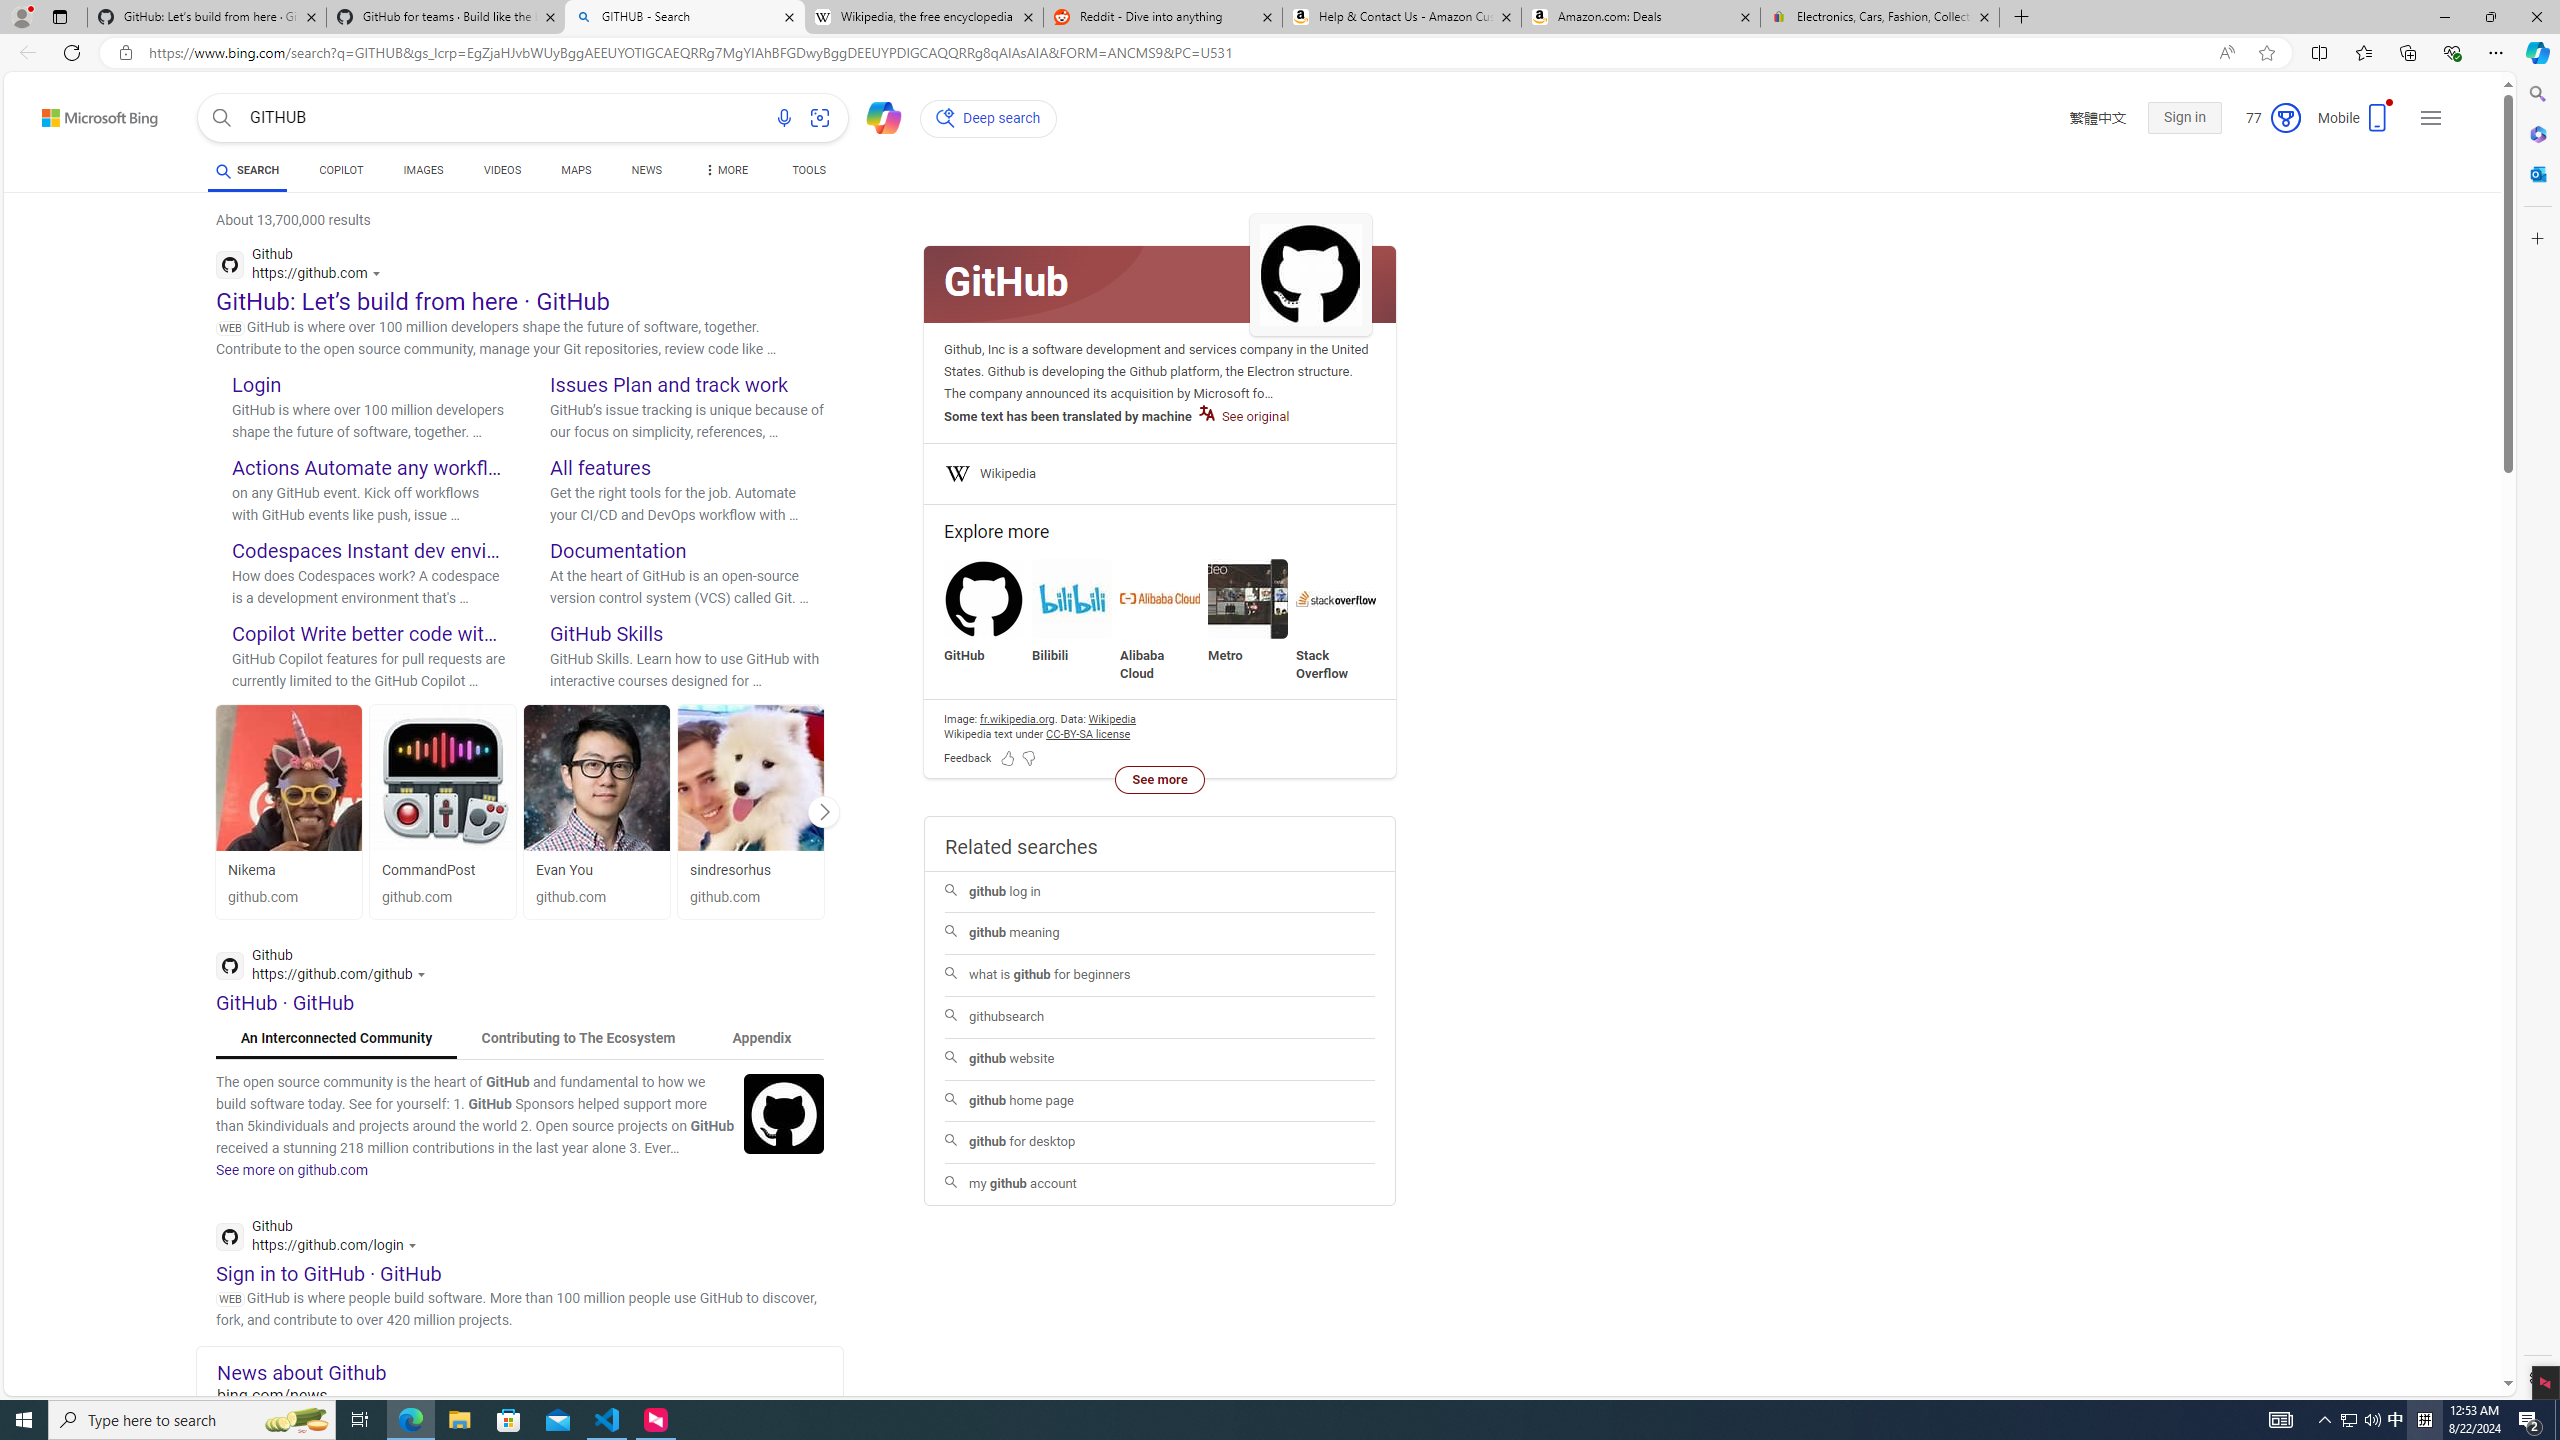 The width and height of the screenshot is (2560, 1440). Describe the element at coordinates (1160, 620) in the screenshot. I see `Explore more Alibaba Cloud` at that location.